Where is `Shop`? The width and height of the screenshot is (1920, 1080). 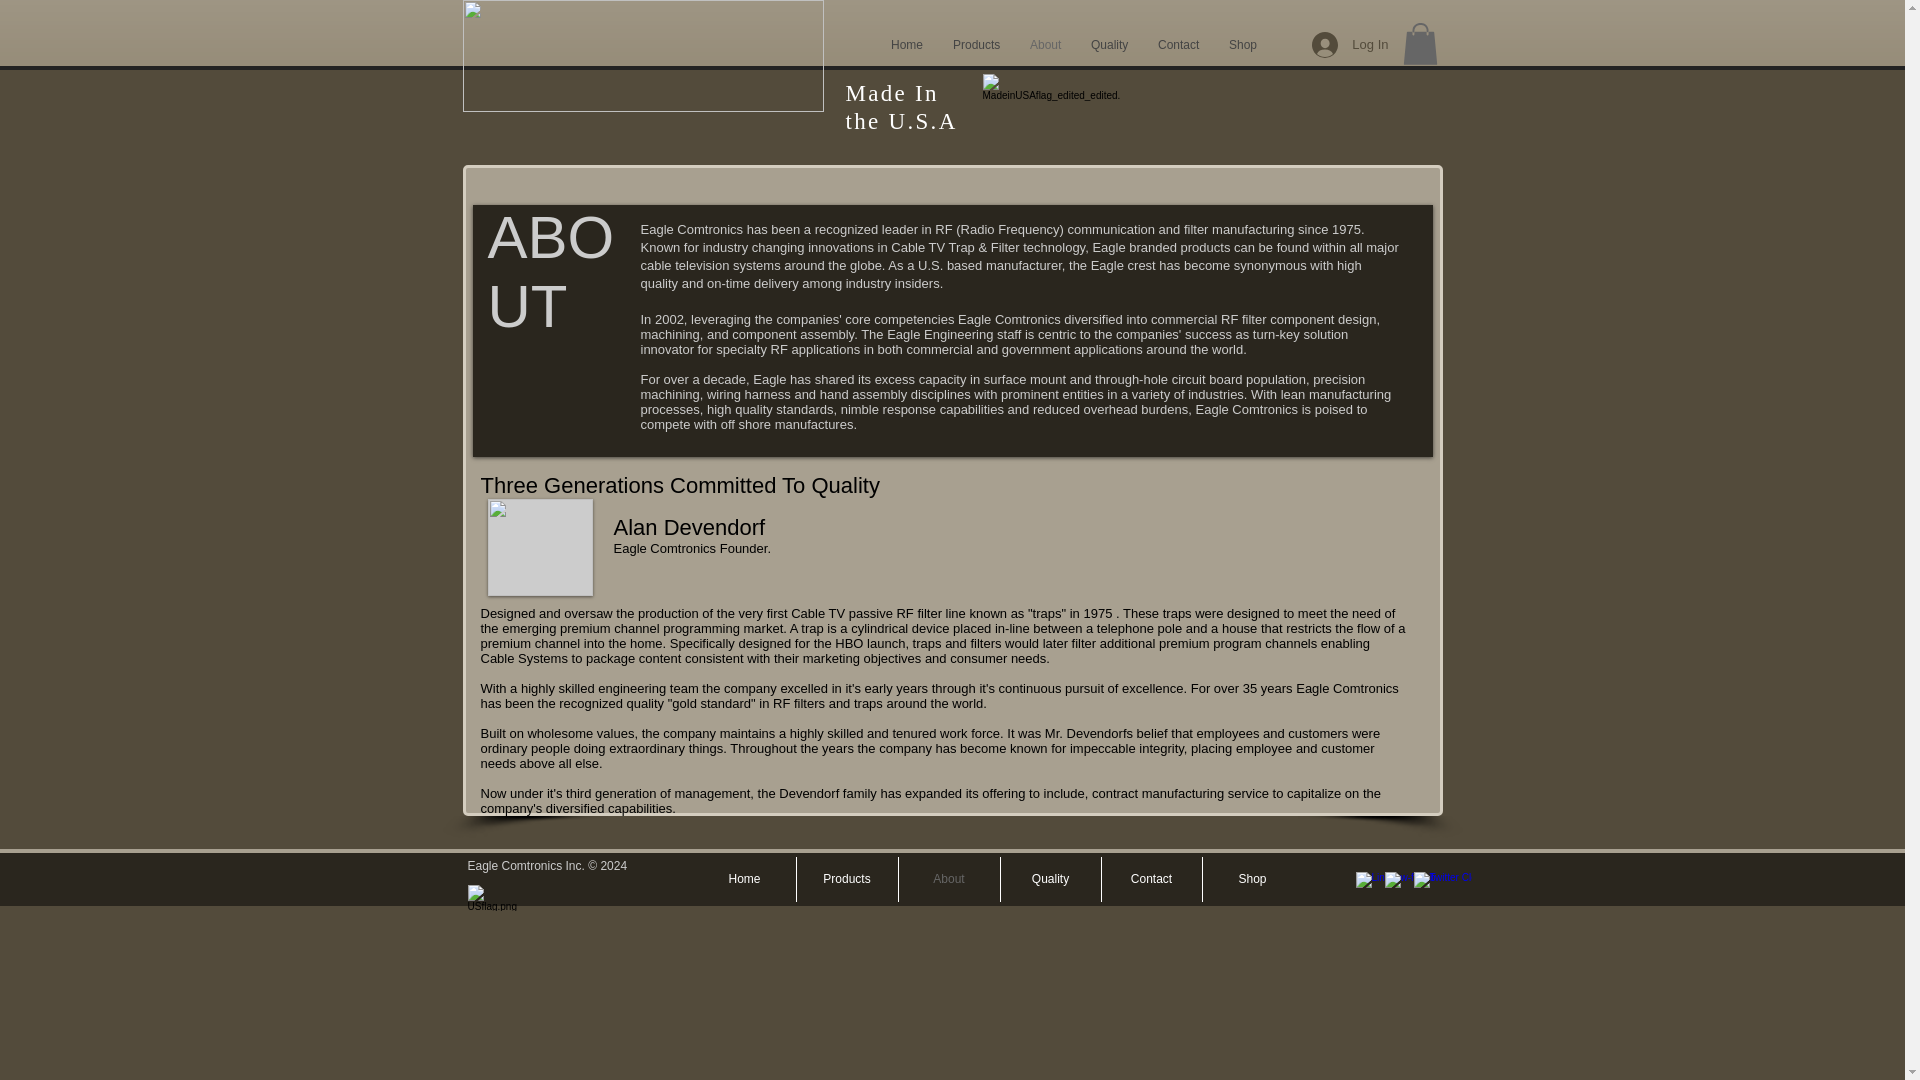
Shop is located at coordinates (1251, 879).